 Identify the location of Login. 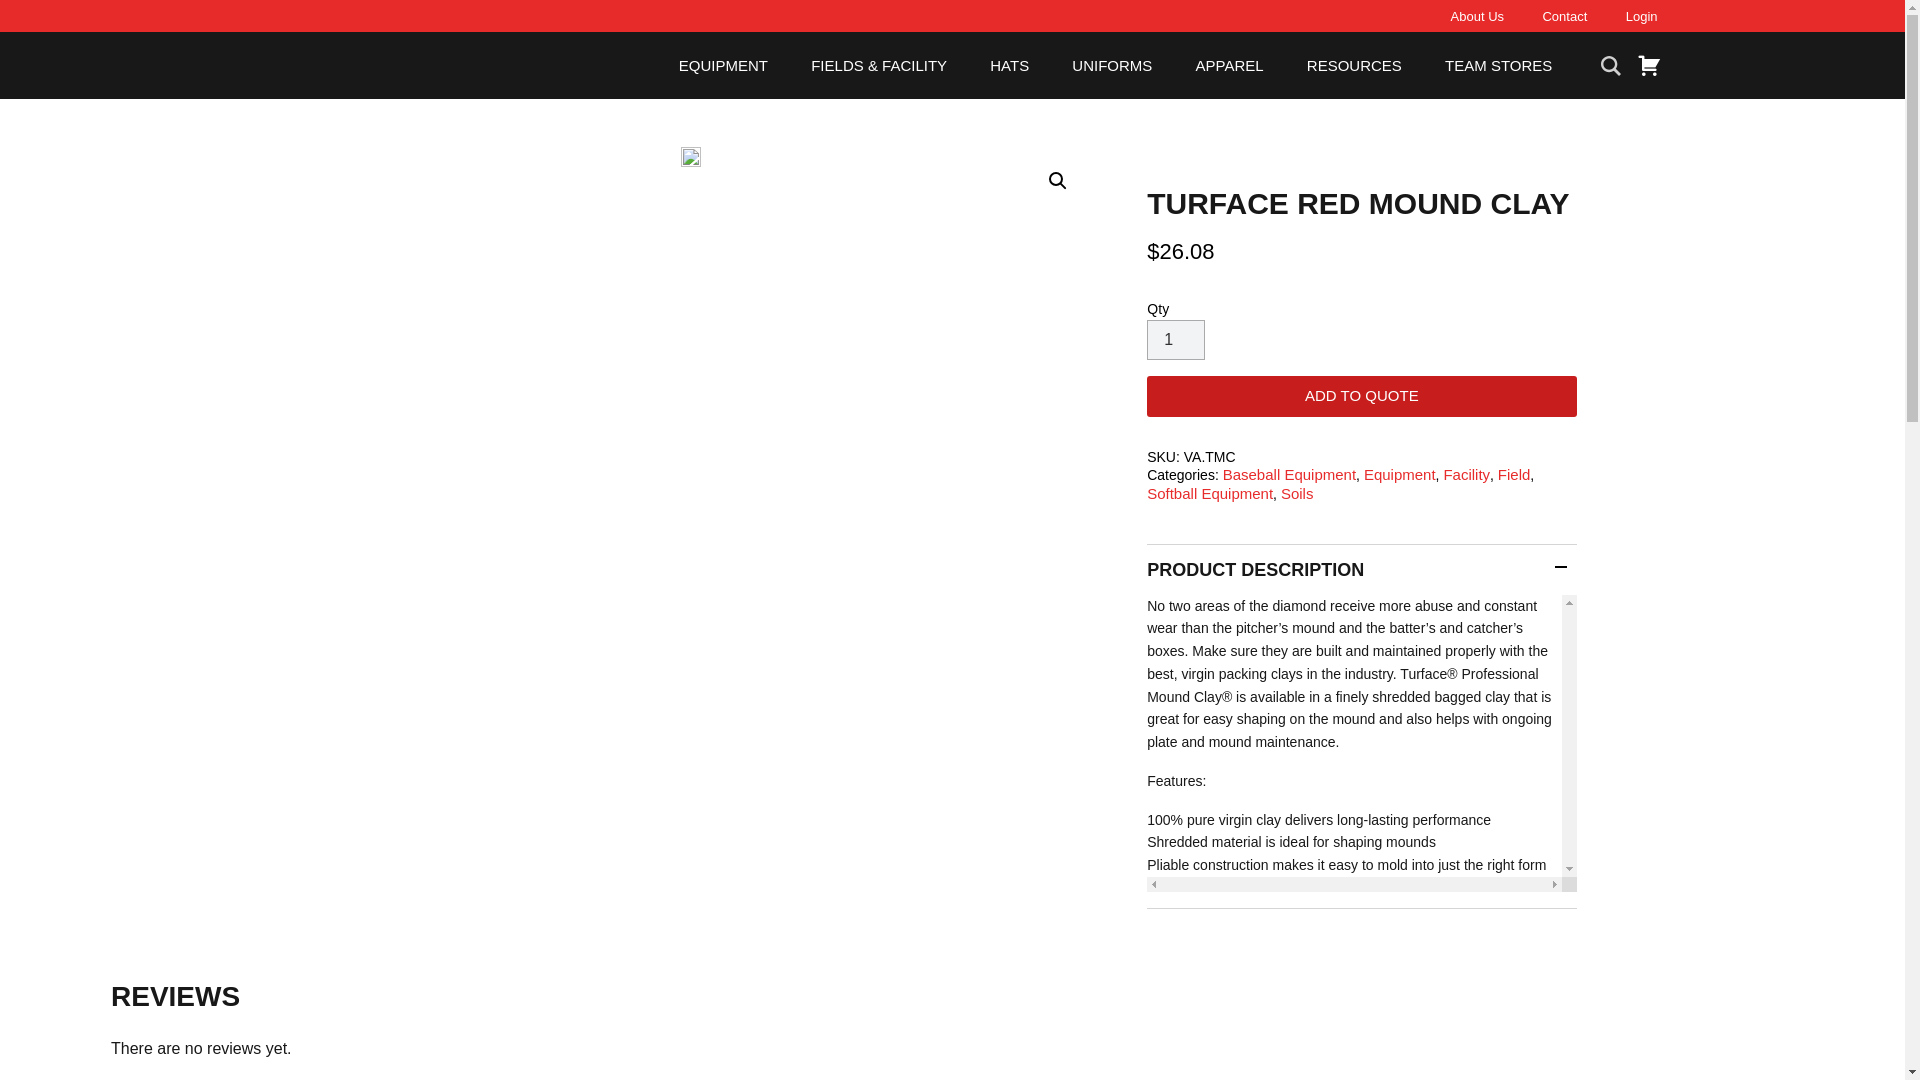
(1642, 16).